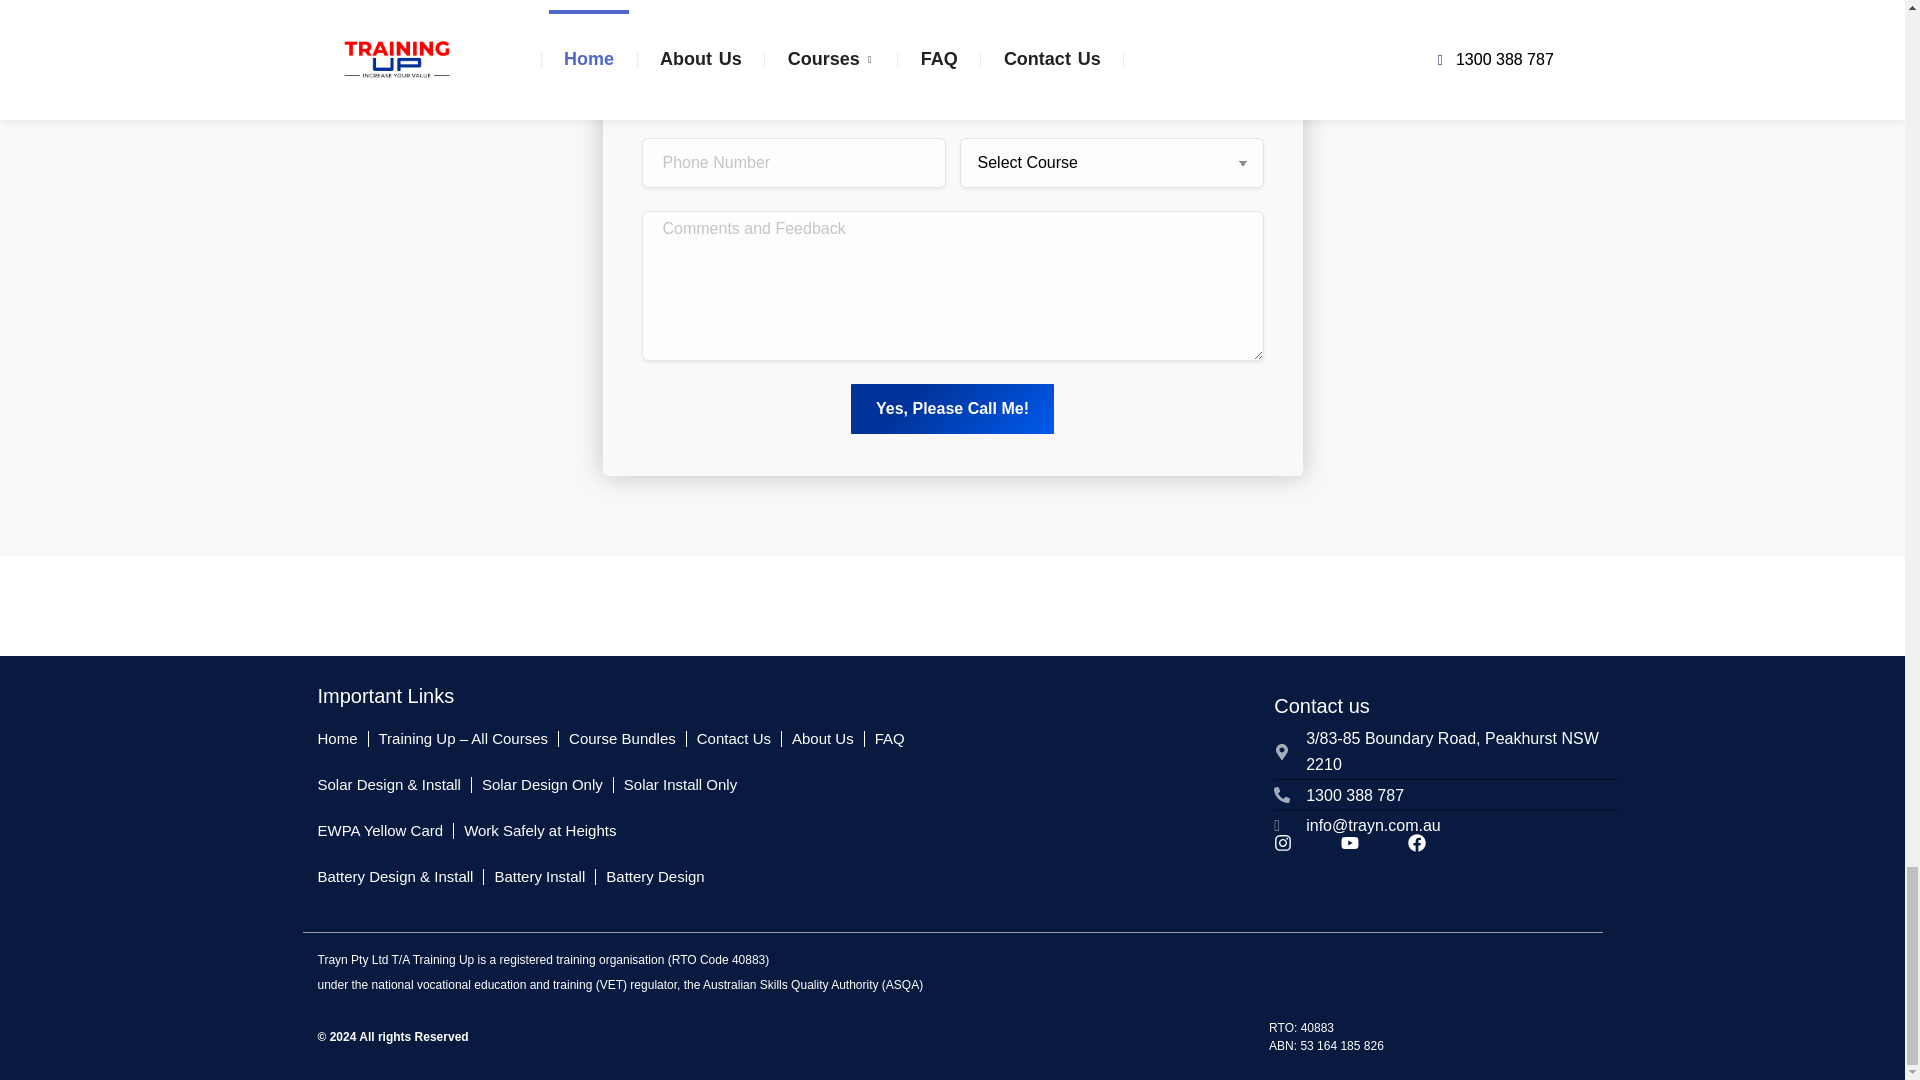 The width and height of the screenshot is (1920, 1080). I want to click on Yes, Please Call Me!, so click(952, 409).